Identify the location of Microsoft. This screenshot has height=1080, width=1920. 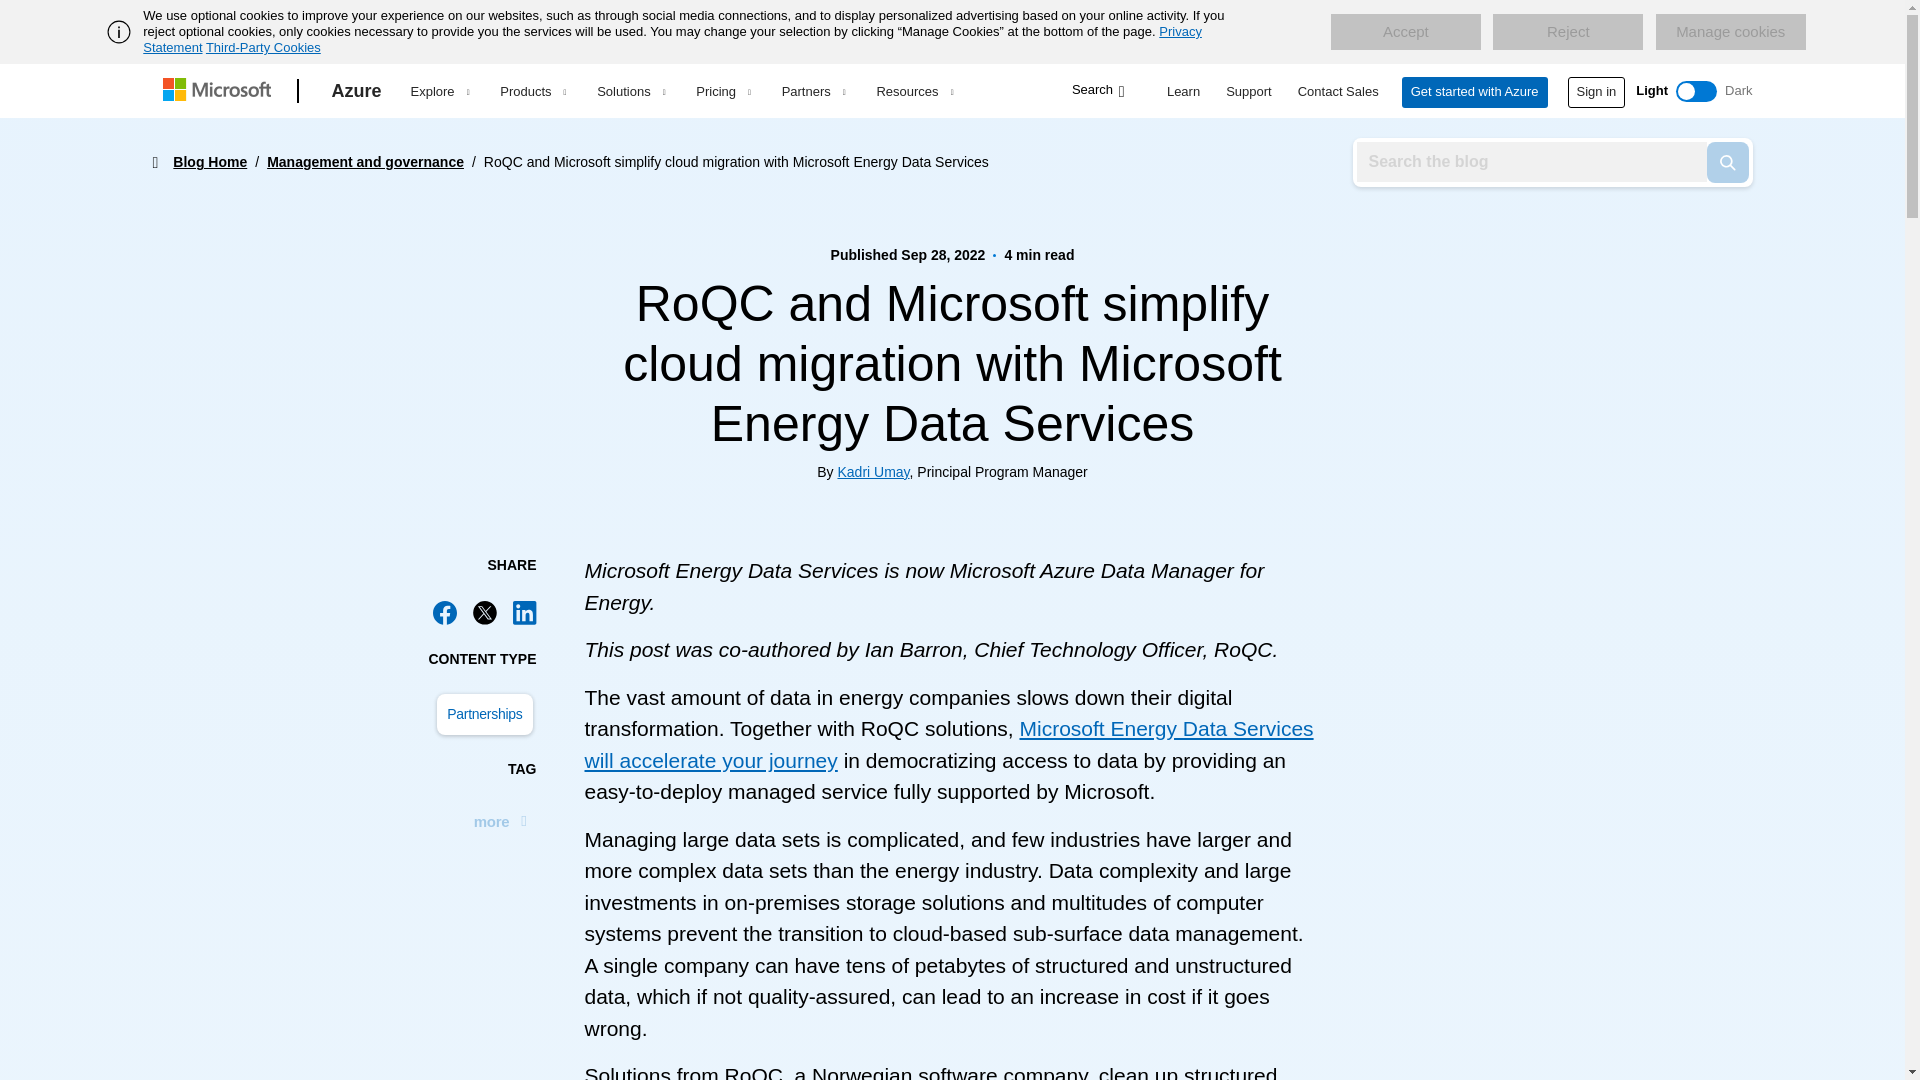
(220, 91).